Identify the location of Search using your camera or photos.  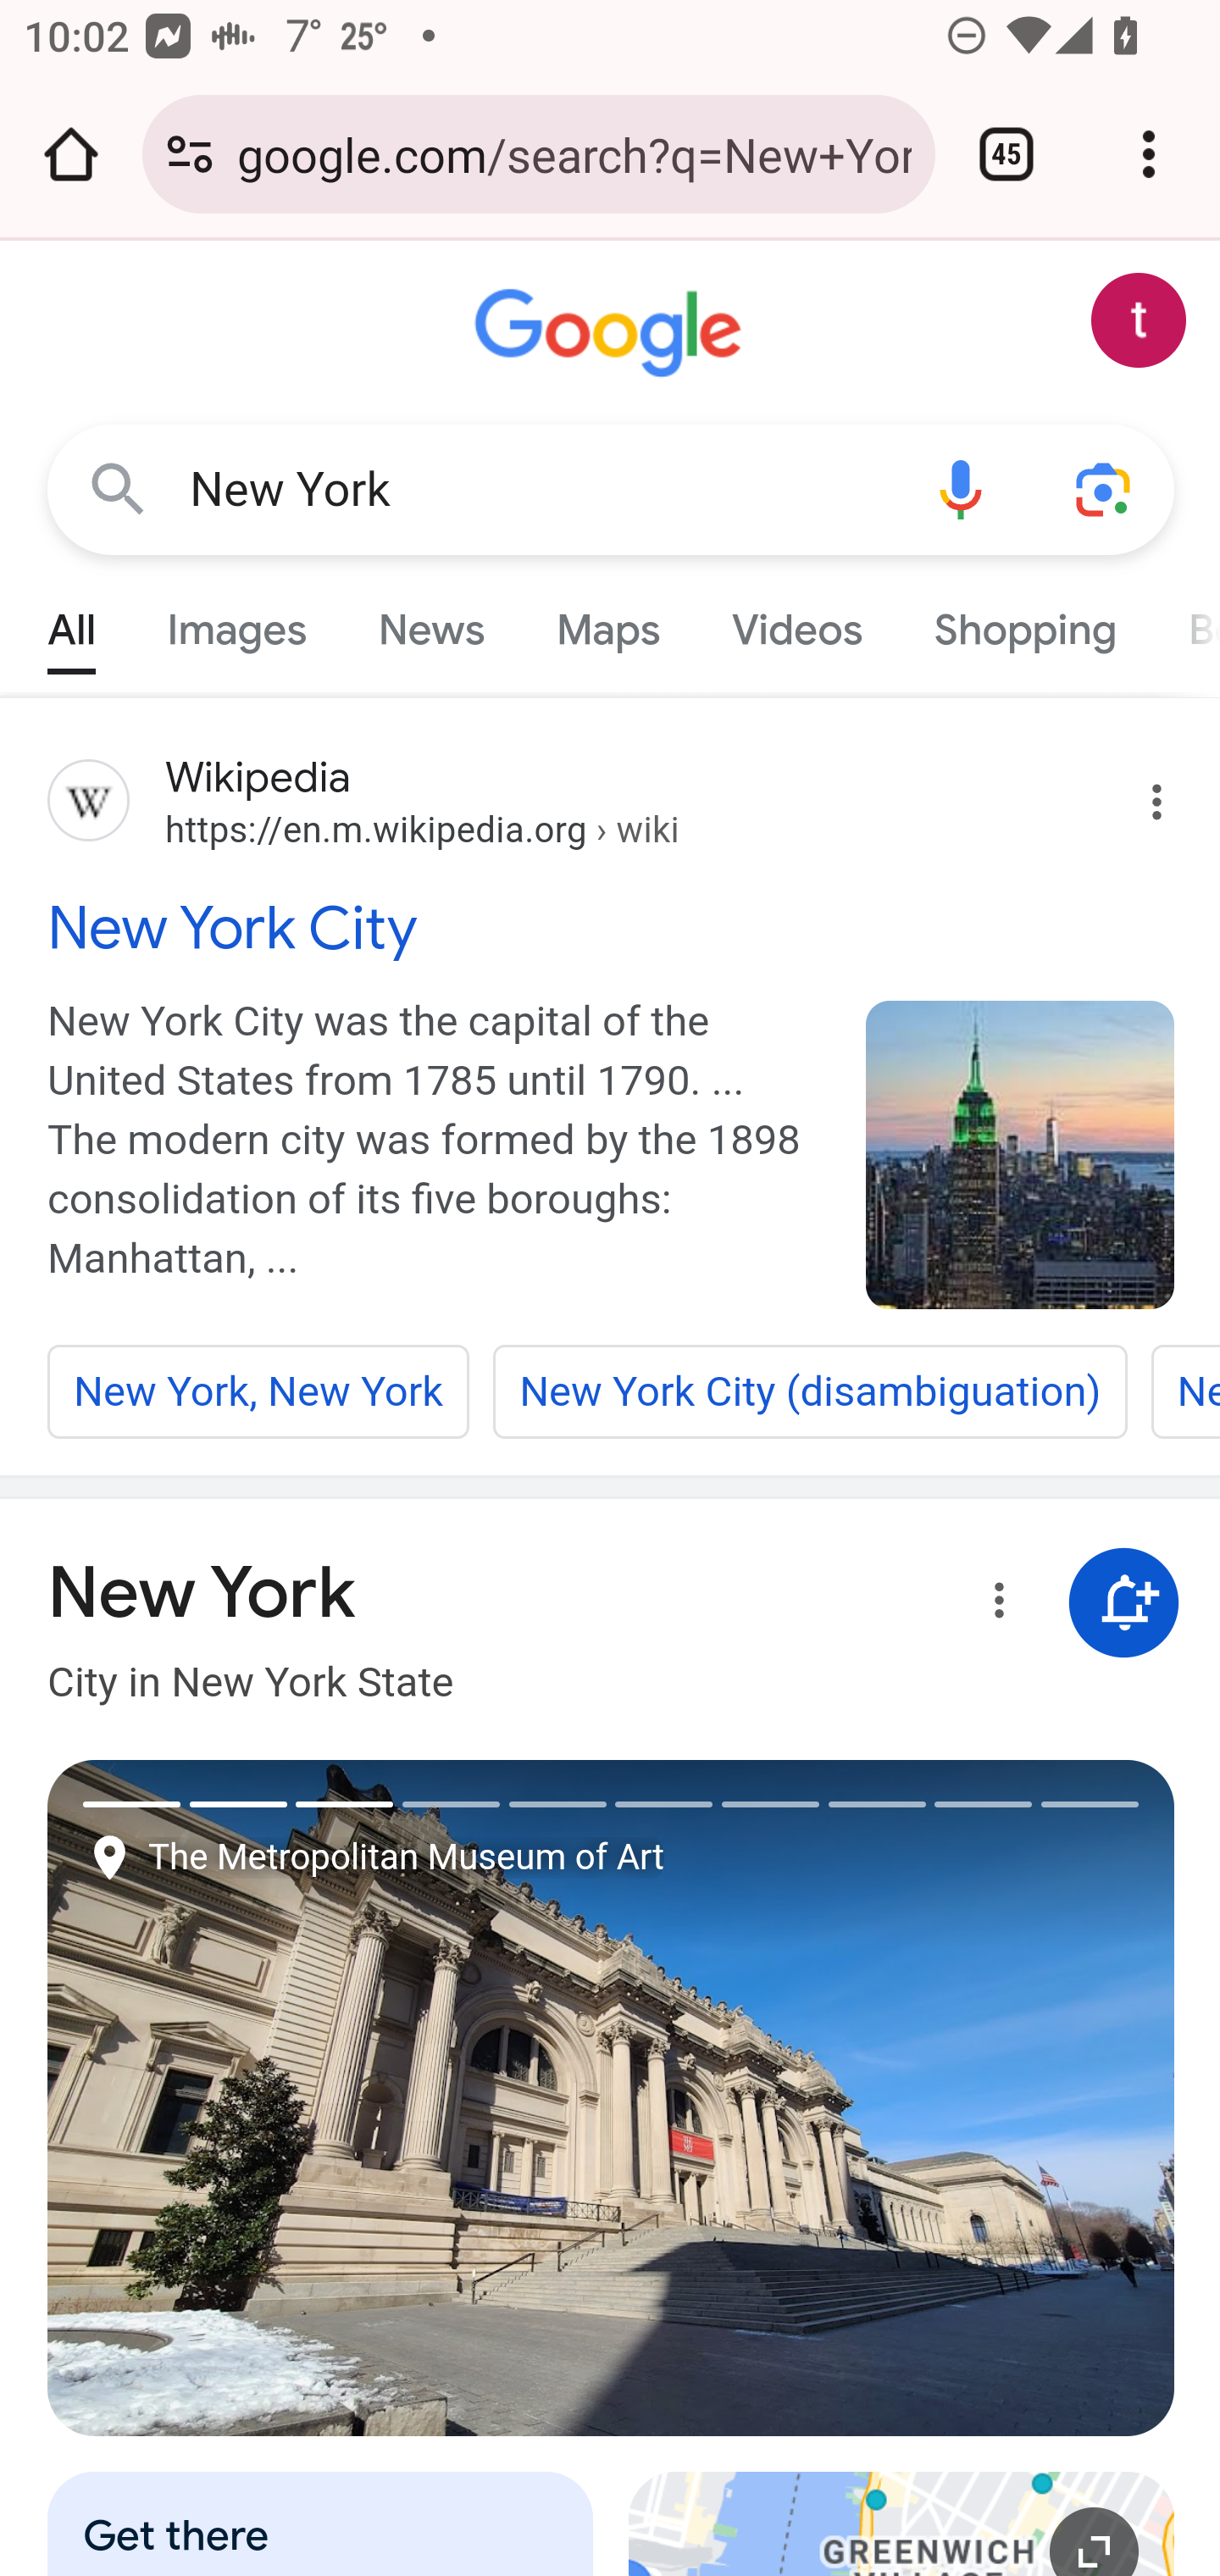
(1105, 488).